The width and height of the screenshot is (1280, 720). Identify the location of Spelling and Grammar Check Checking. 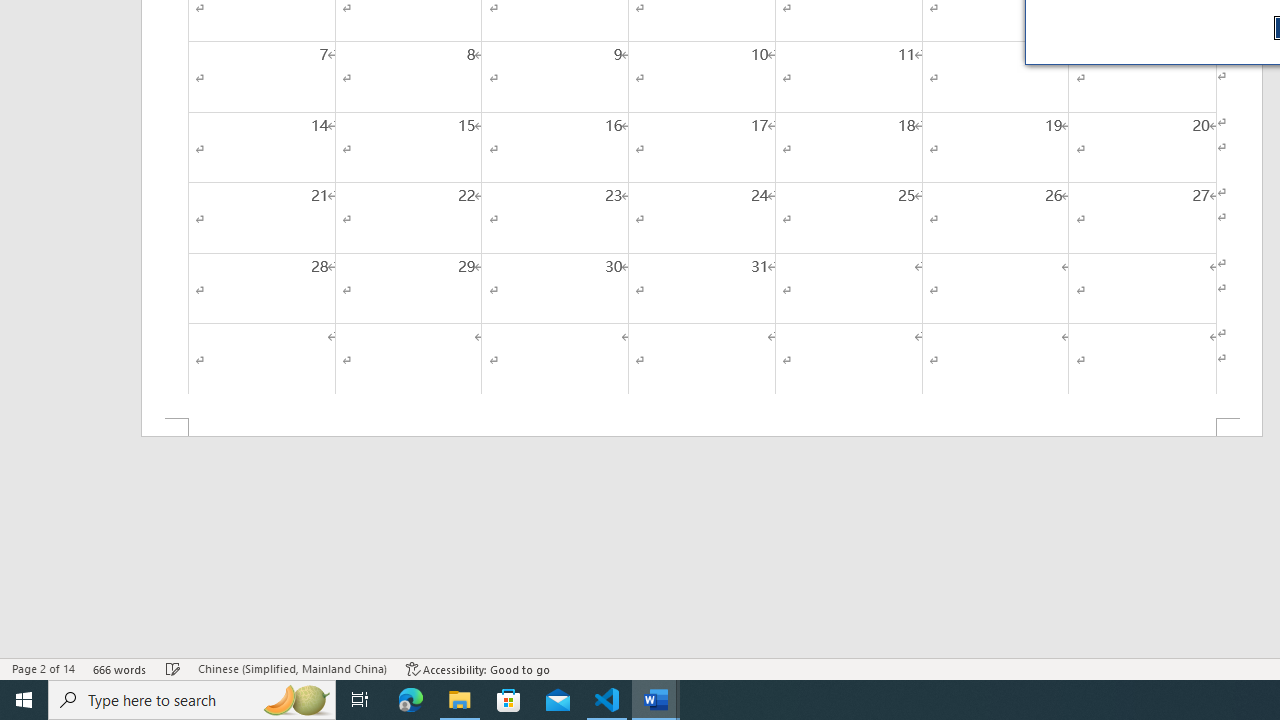
(173, 668).